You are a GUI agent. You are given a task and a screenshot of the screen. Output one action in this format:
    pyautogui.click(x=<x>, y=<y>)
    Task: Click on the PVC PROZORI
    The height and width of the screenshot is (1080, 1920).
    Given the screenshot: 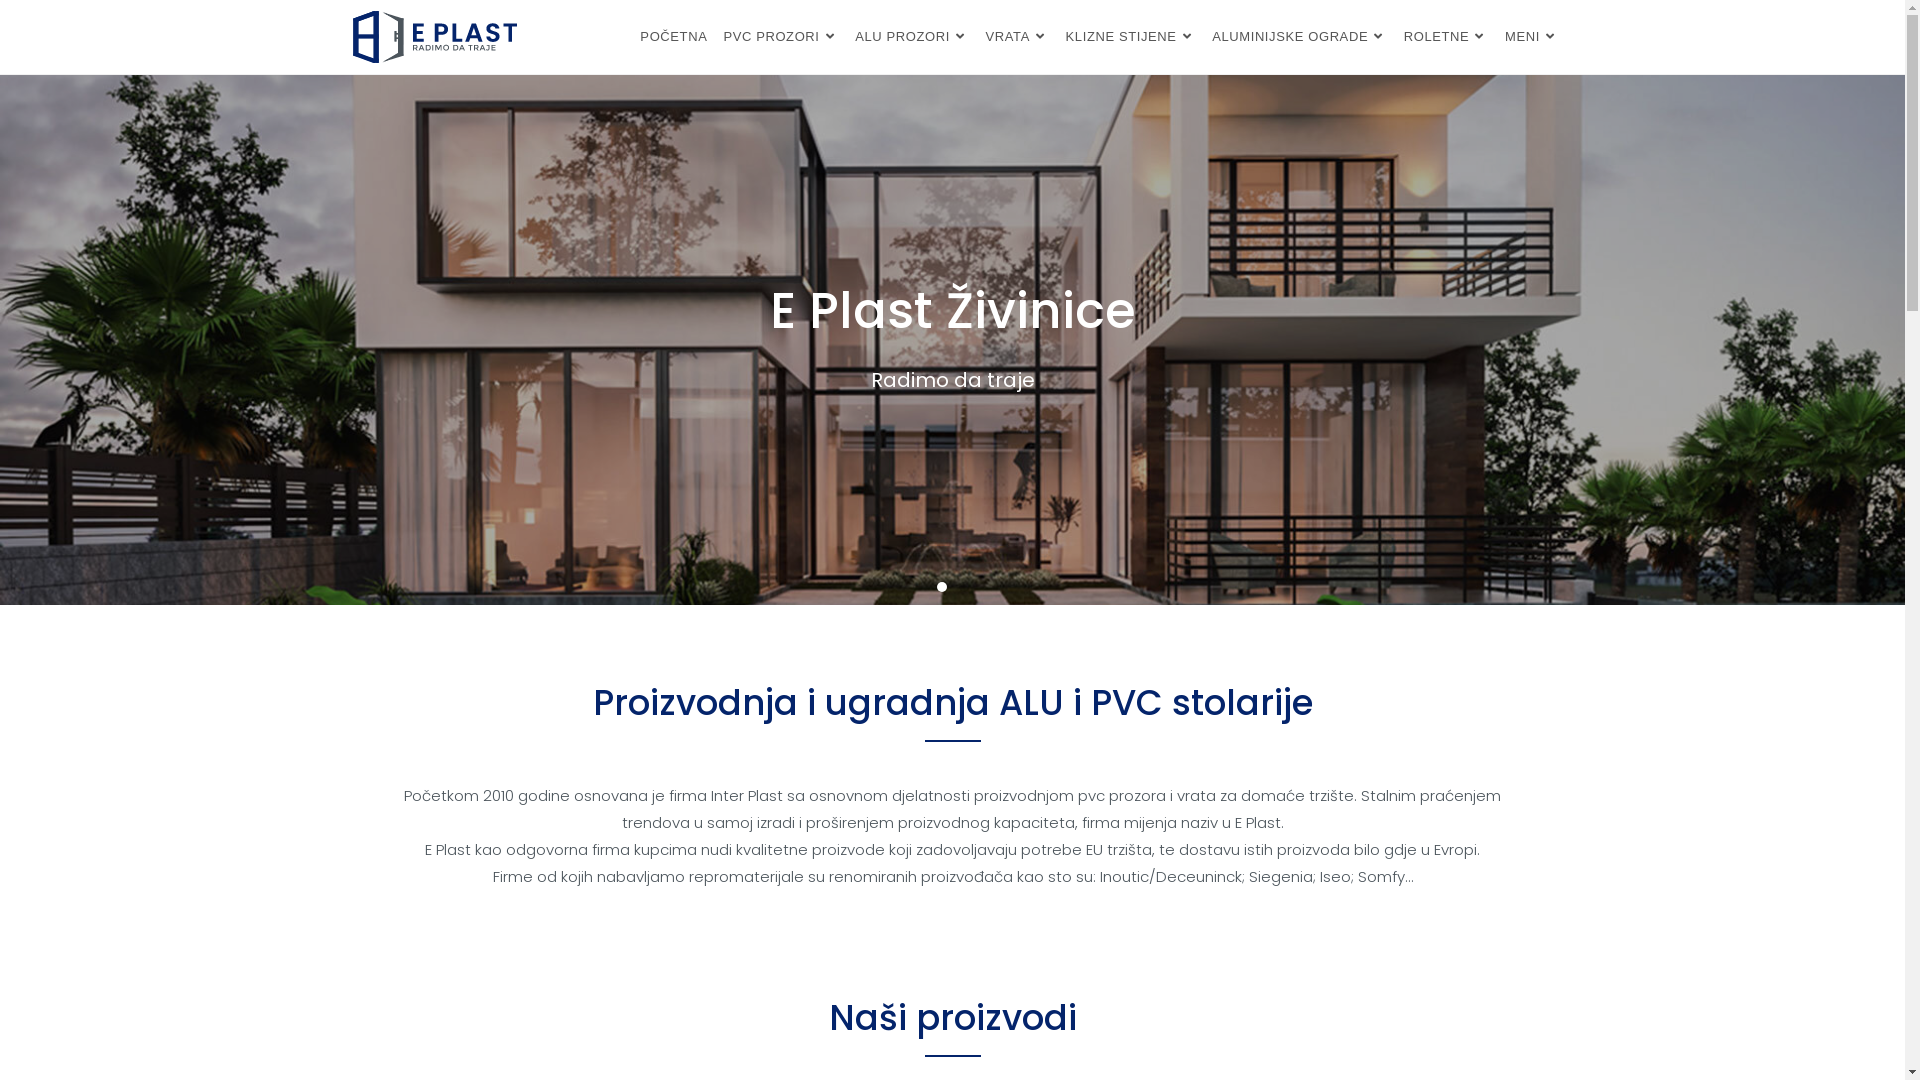 What is the action you would take?
    pyautogui.click(x=781, y=37)
    